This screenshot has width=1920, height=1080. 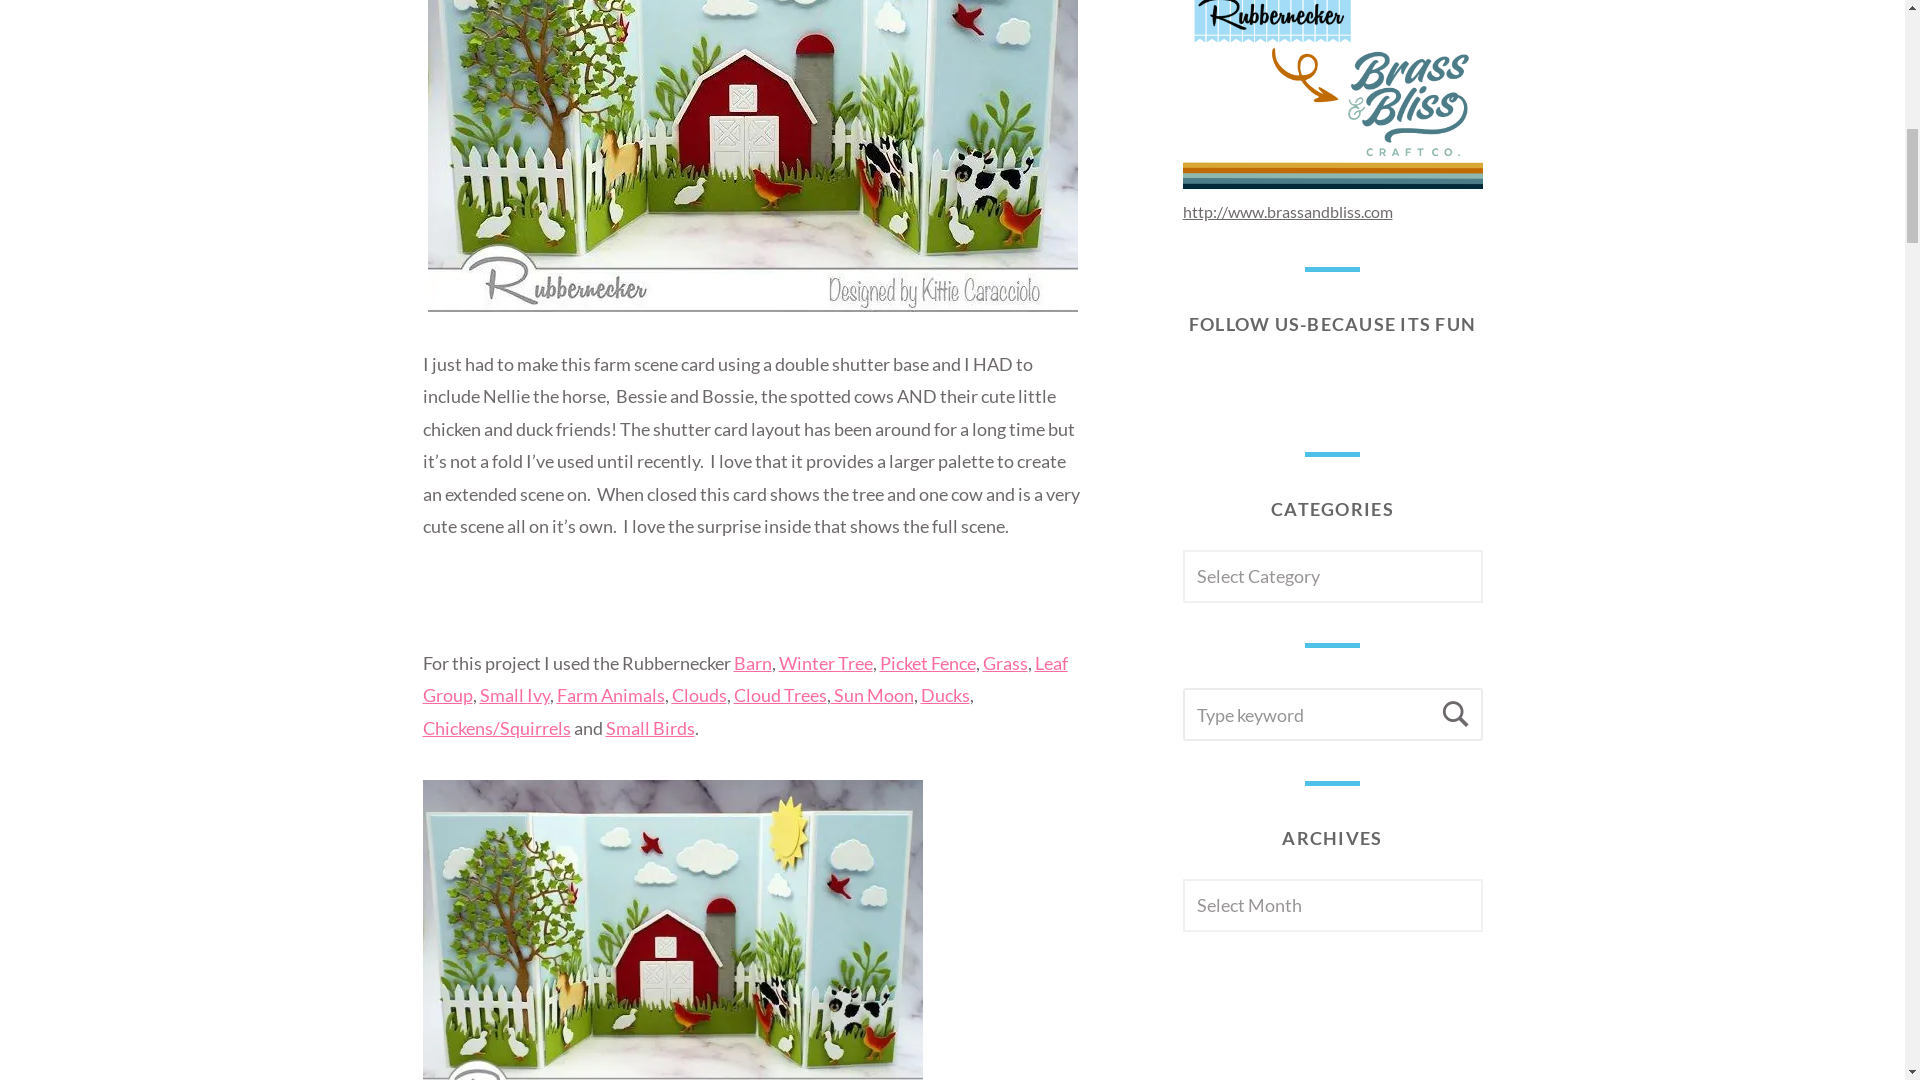 I want to click on Small Birds, so click(x=650, y=728).